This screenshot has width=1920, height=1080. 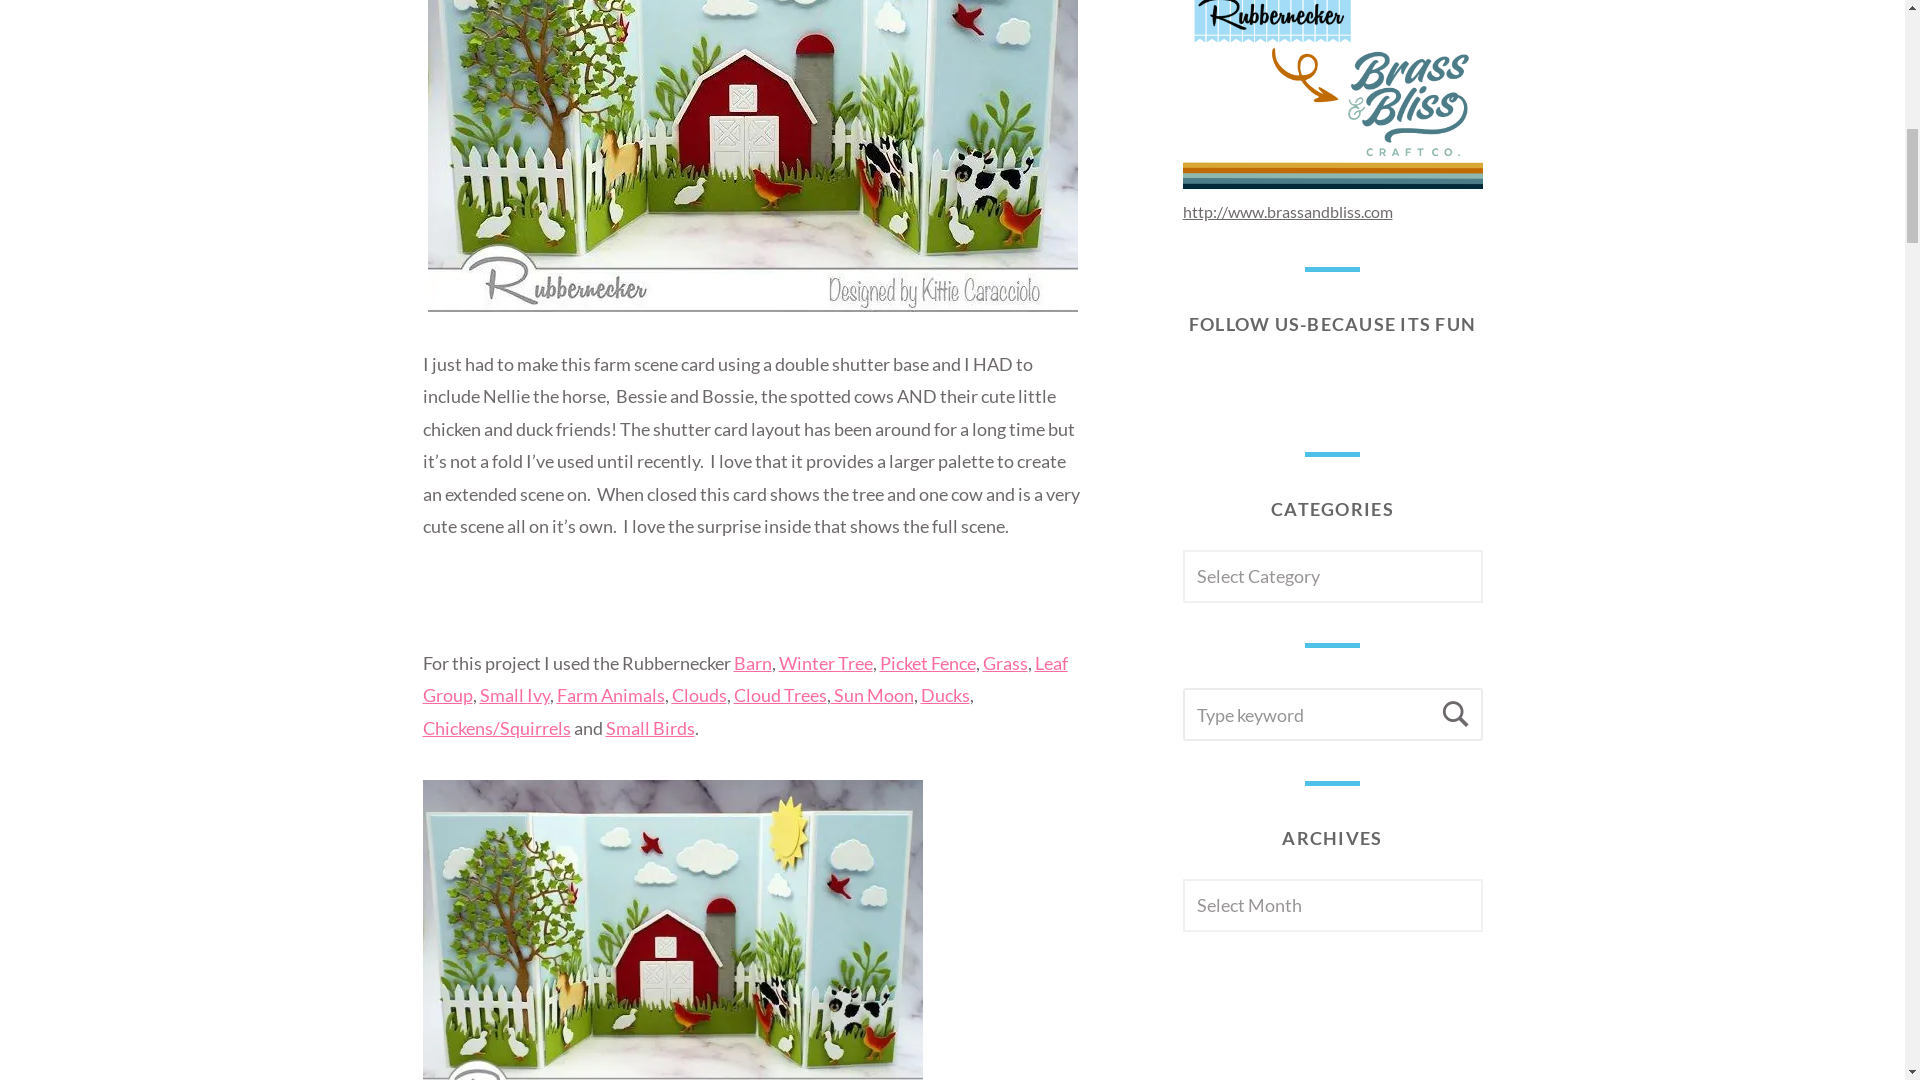 I want to click on Small Birds, so click(x=650, y=728).